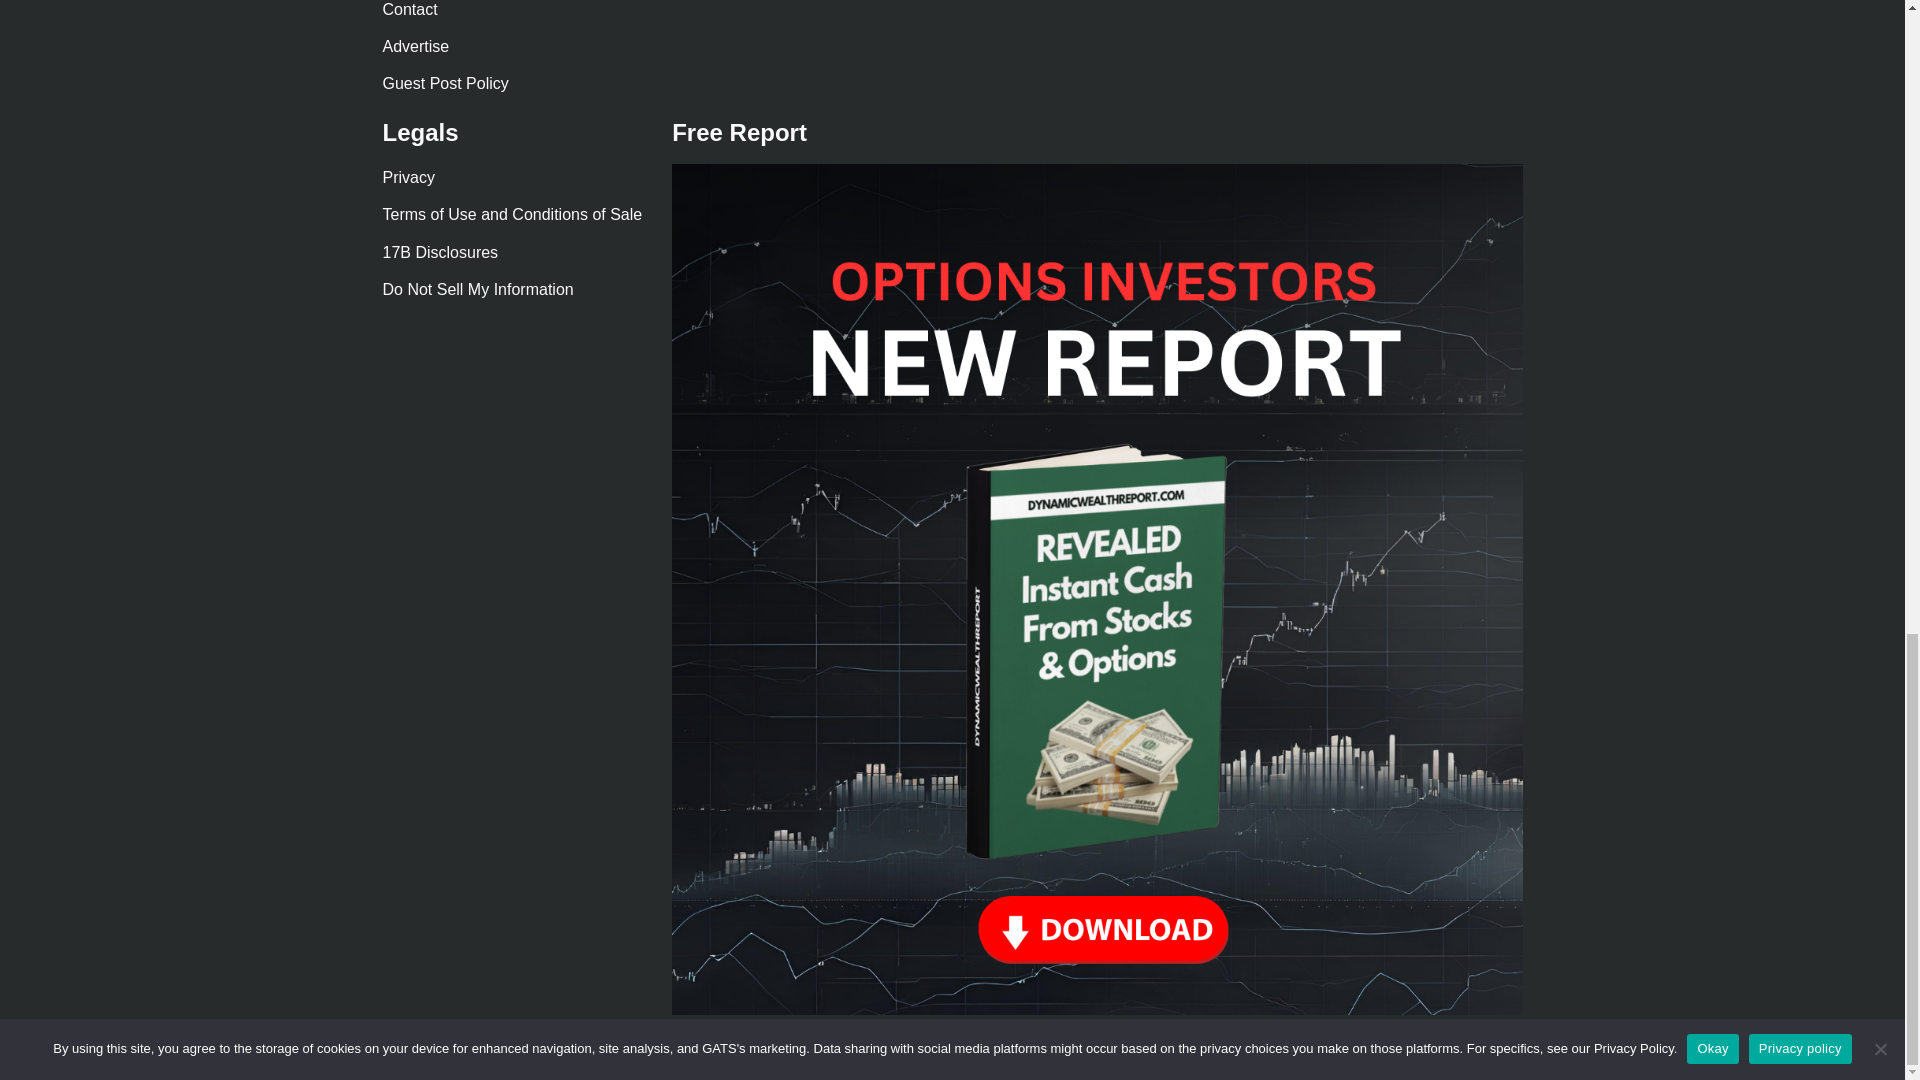 The height and width of the screenshot is (1080, 1920). Describe the element at coordinates (477, 289) in the screenshot. I see `Do Not Sell My Information` at that location.